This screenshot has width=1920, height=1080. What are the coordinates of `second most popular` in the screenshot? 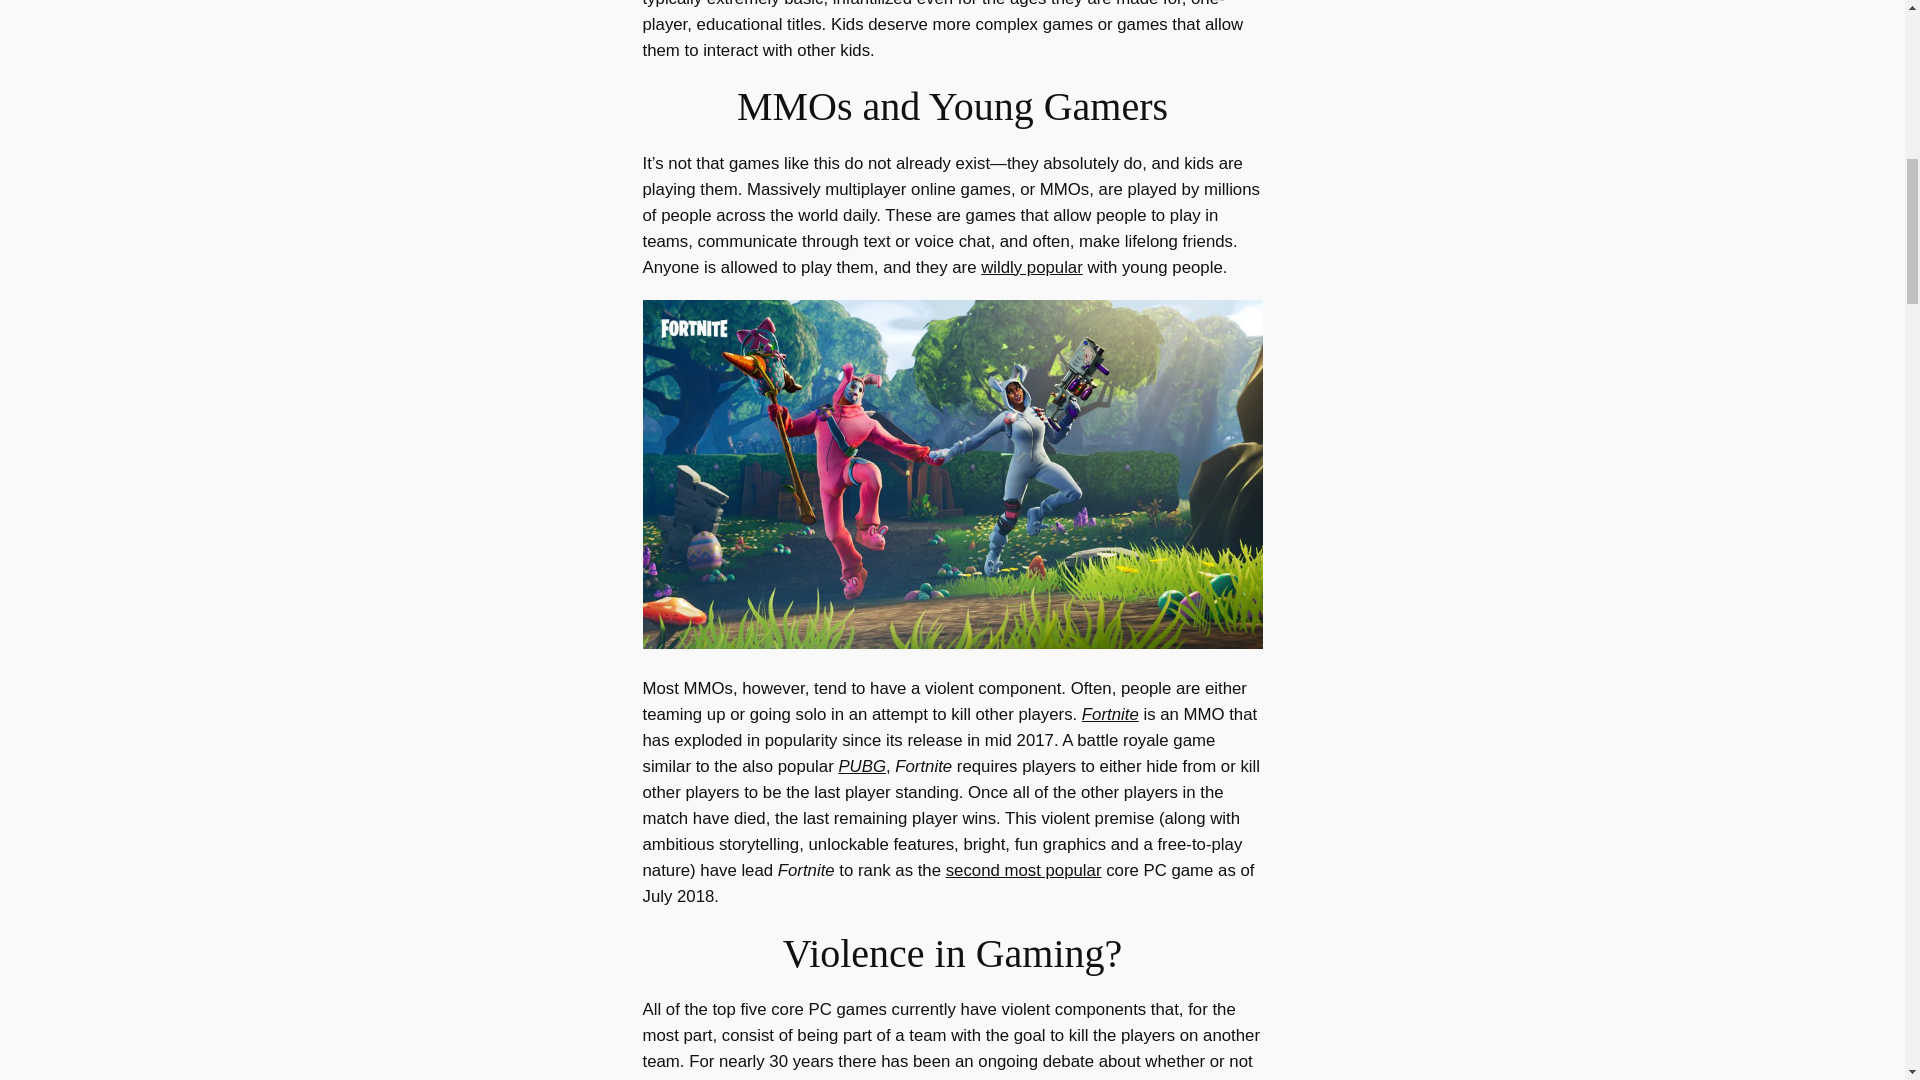 It's located at (1024, 870).